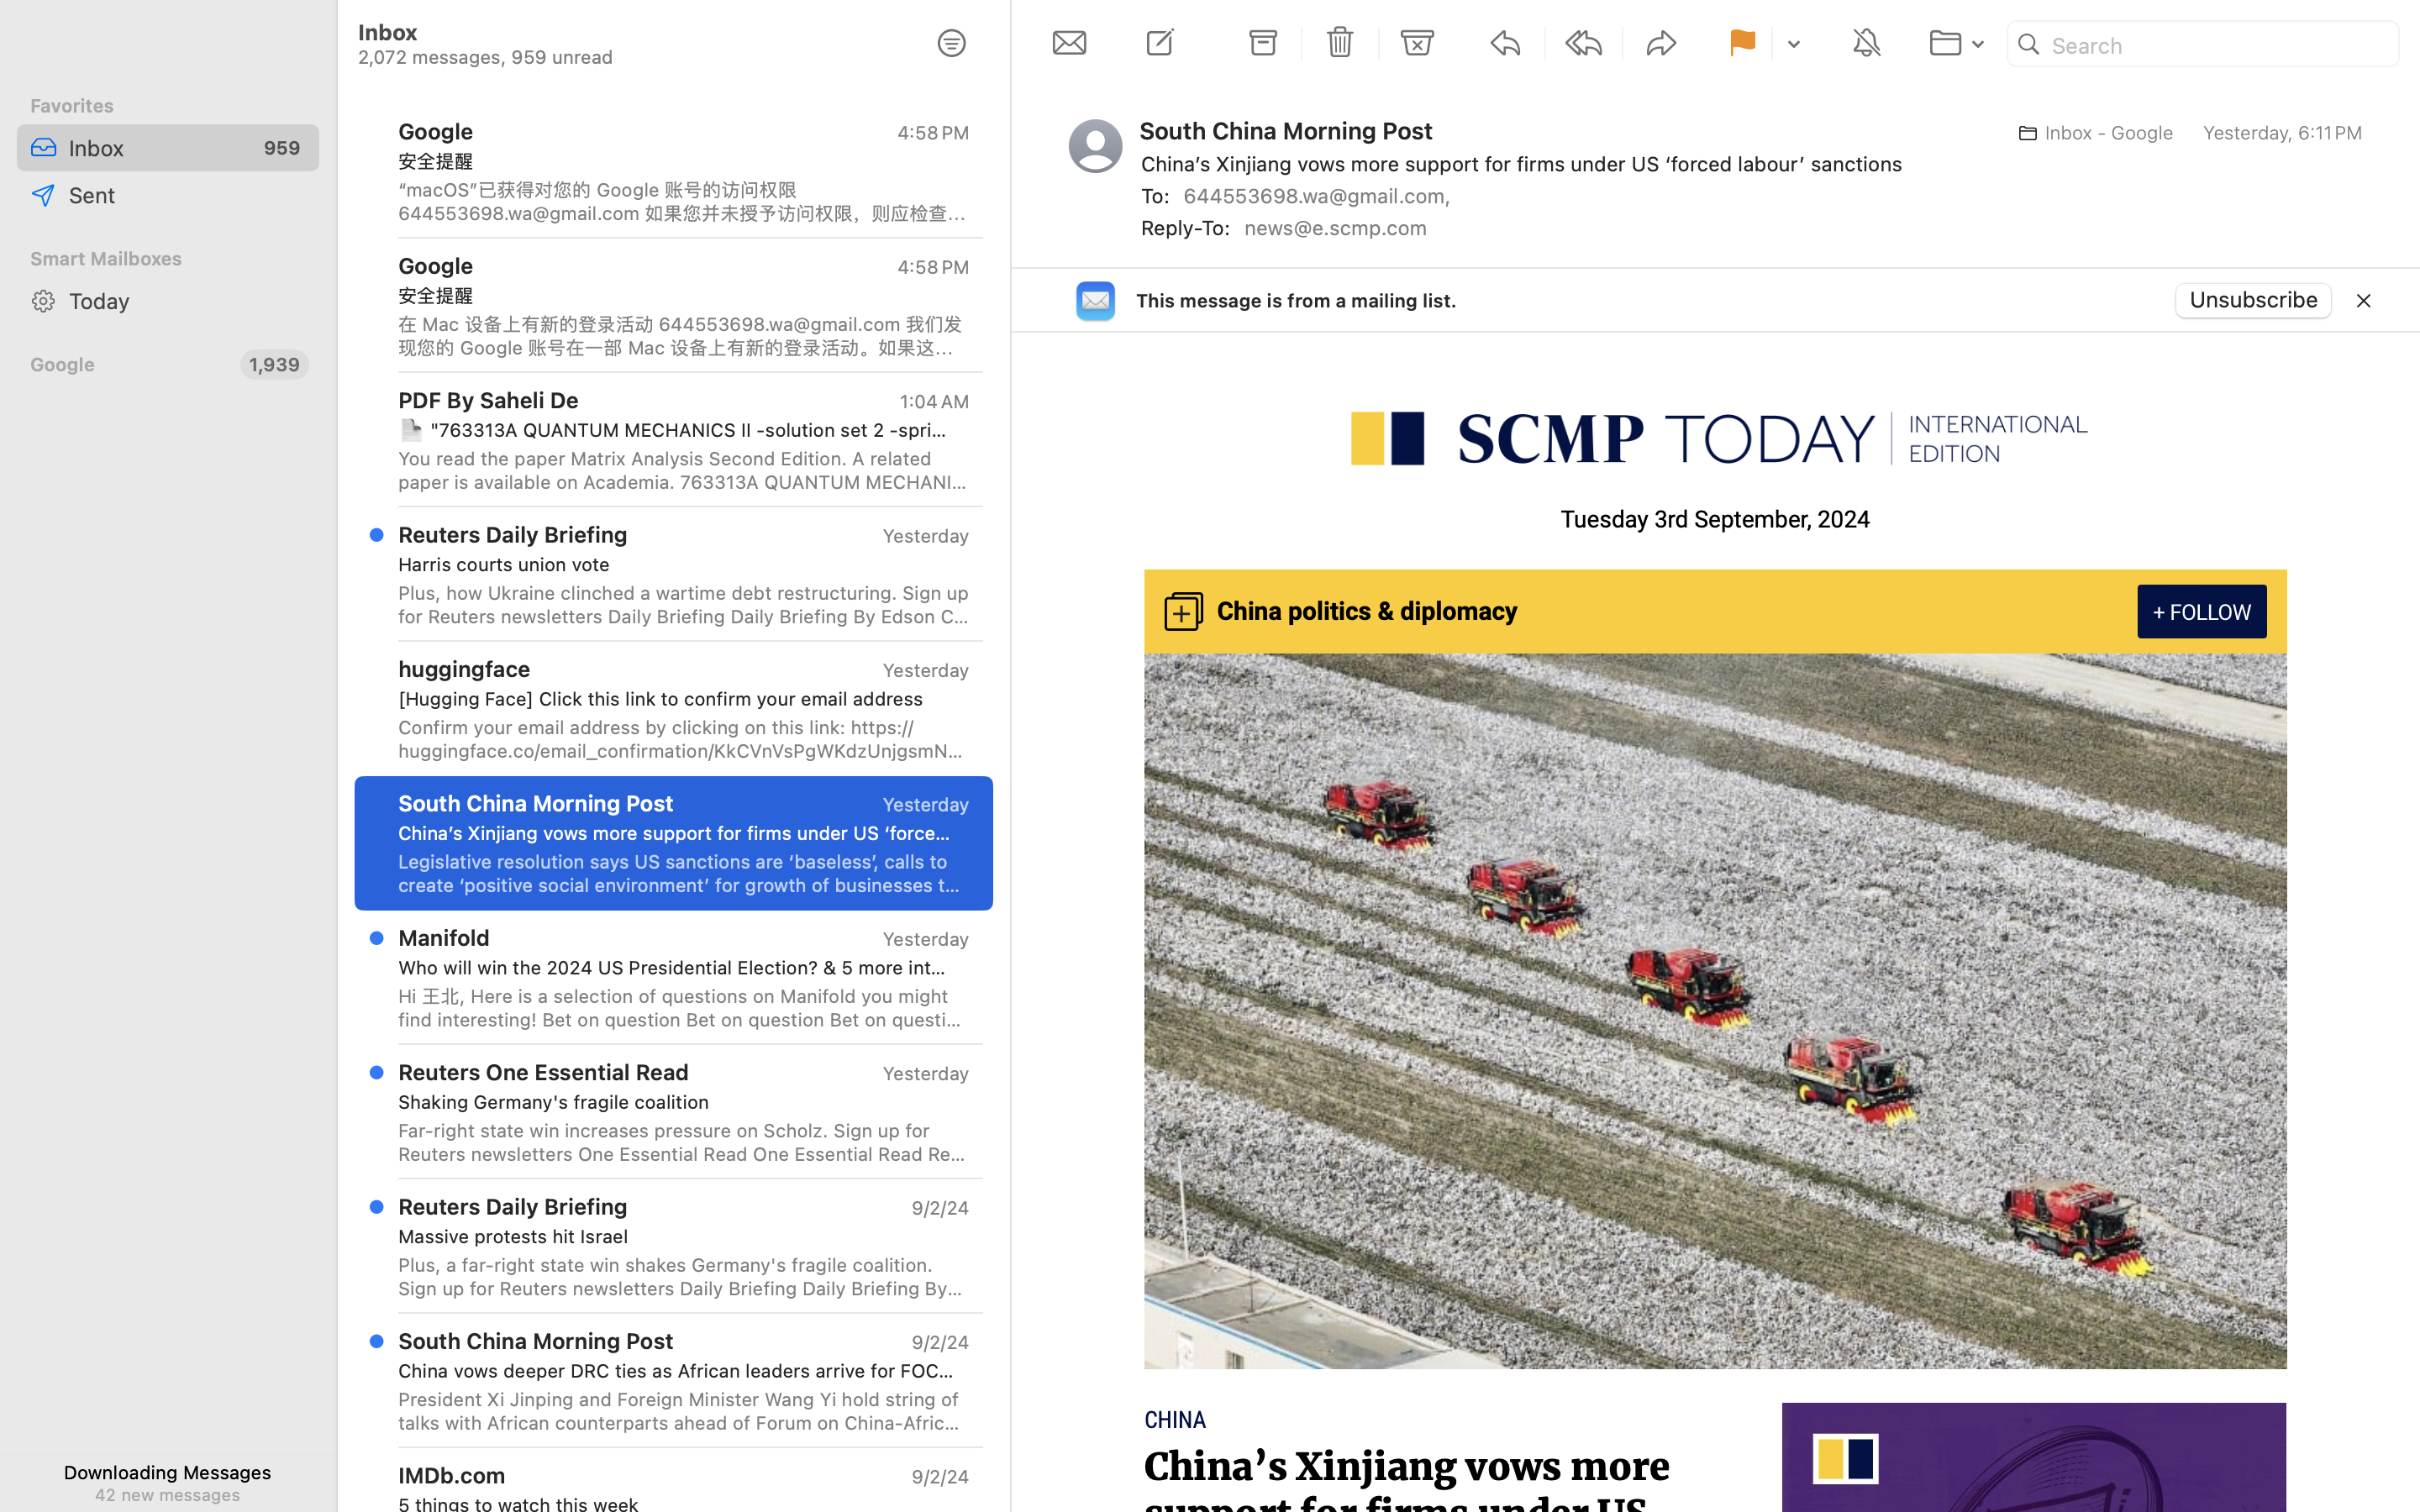 The image size is (2420, 1512). Describe the element at coordinates (452, 1475) in the screenshot. I see `IMDb.com` at that location.